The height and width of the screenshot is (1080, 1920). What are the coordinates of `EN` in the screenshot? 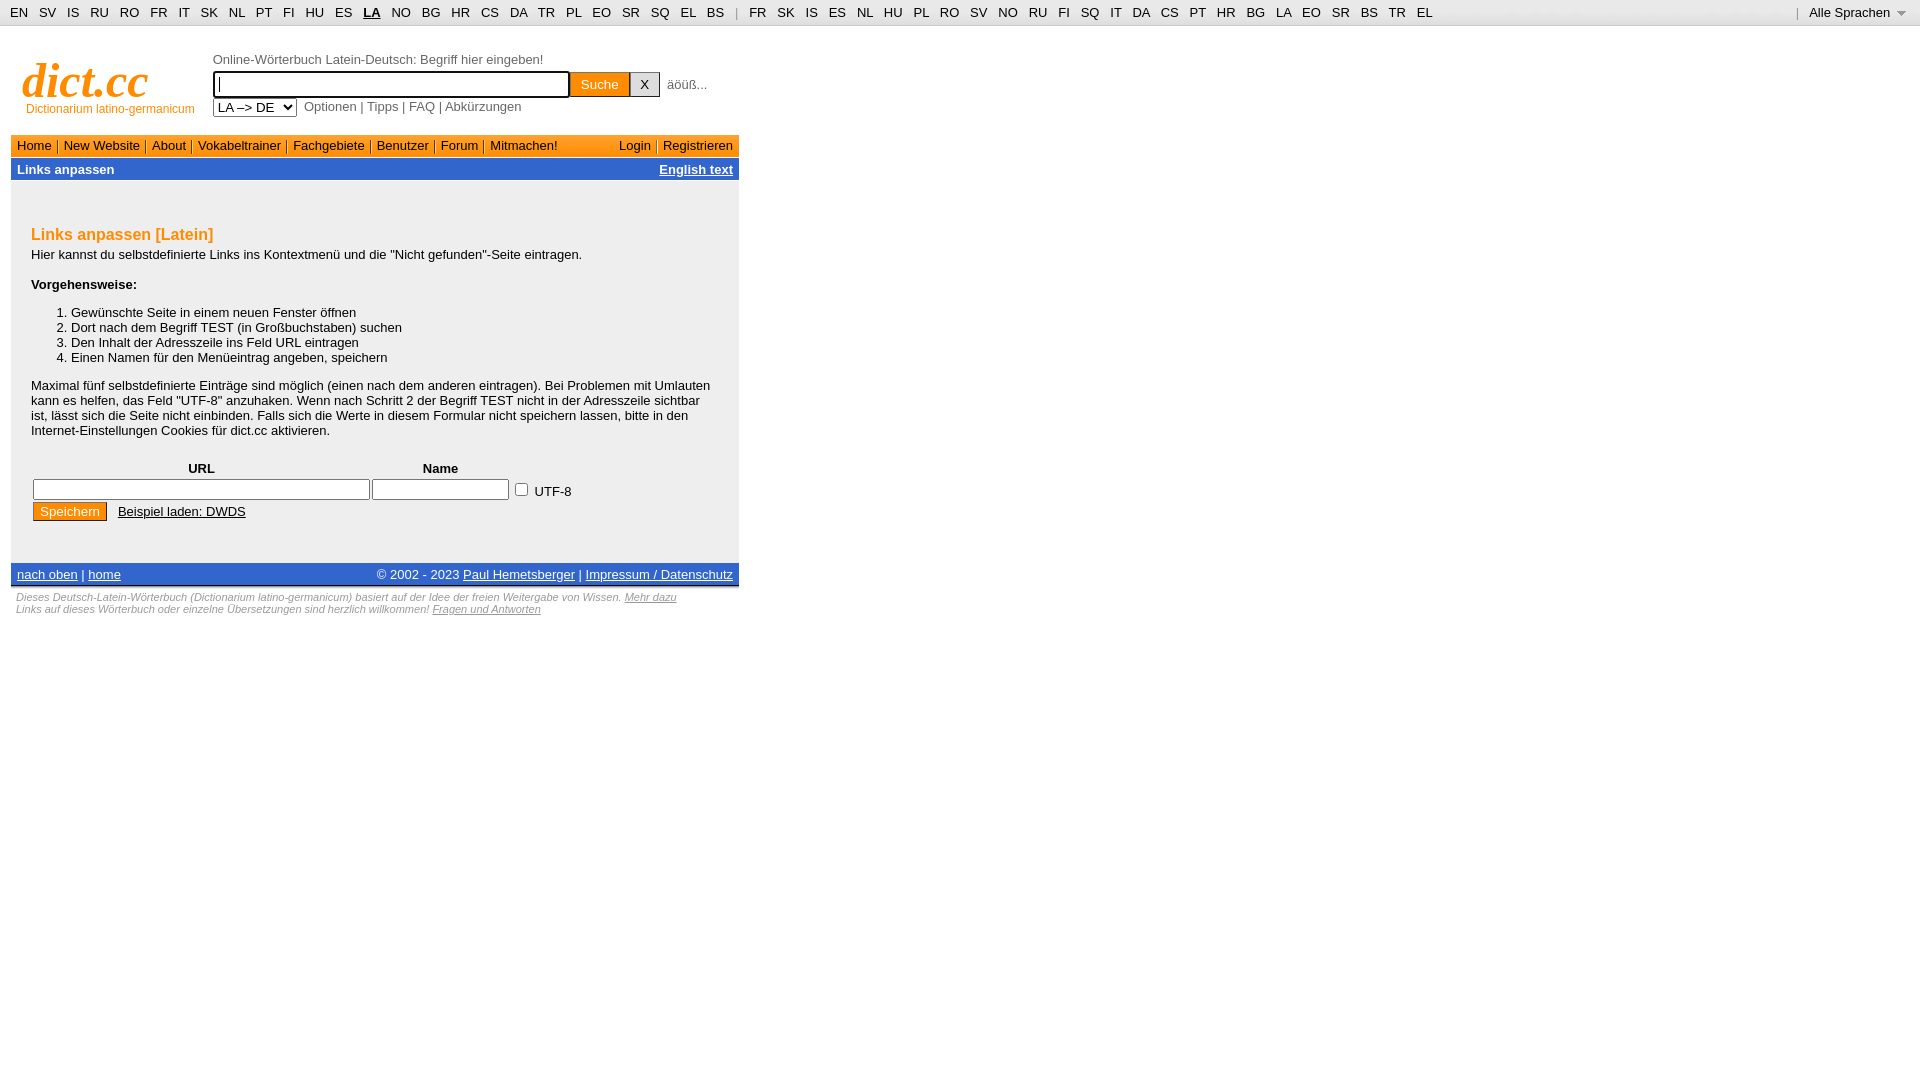 It's located at (19, 12).